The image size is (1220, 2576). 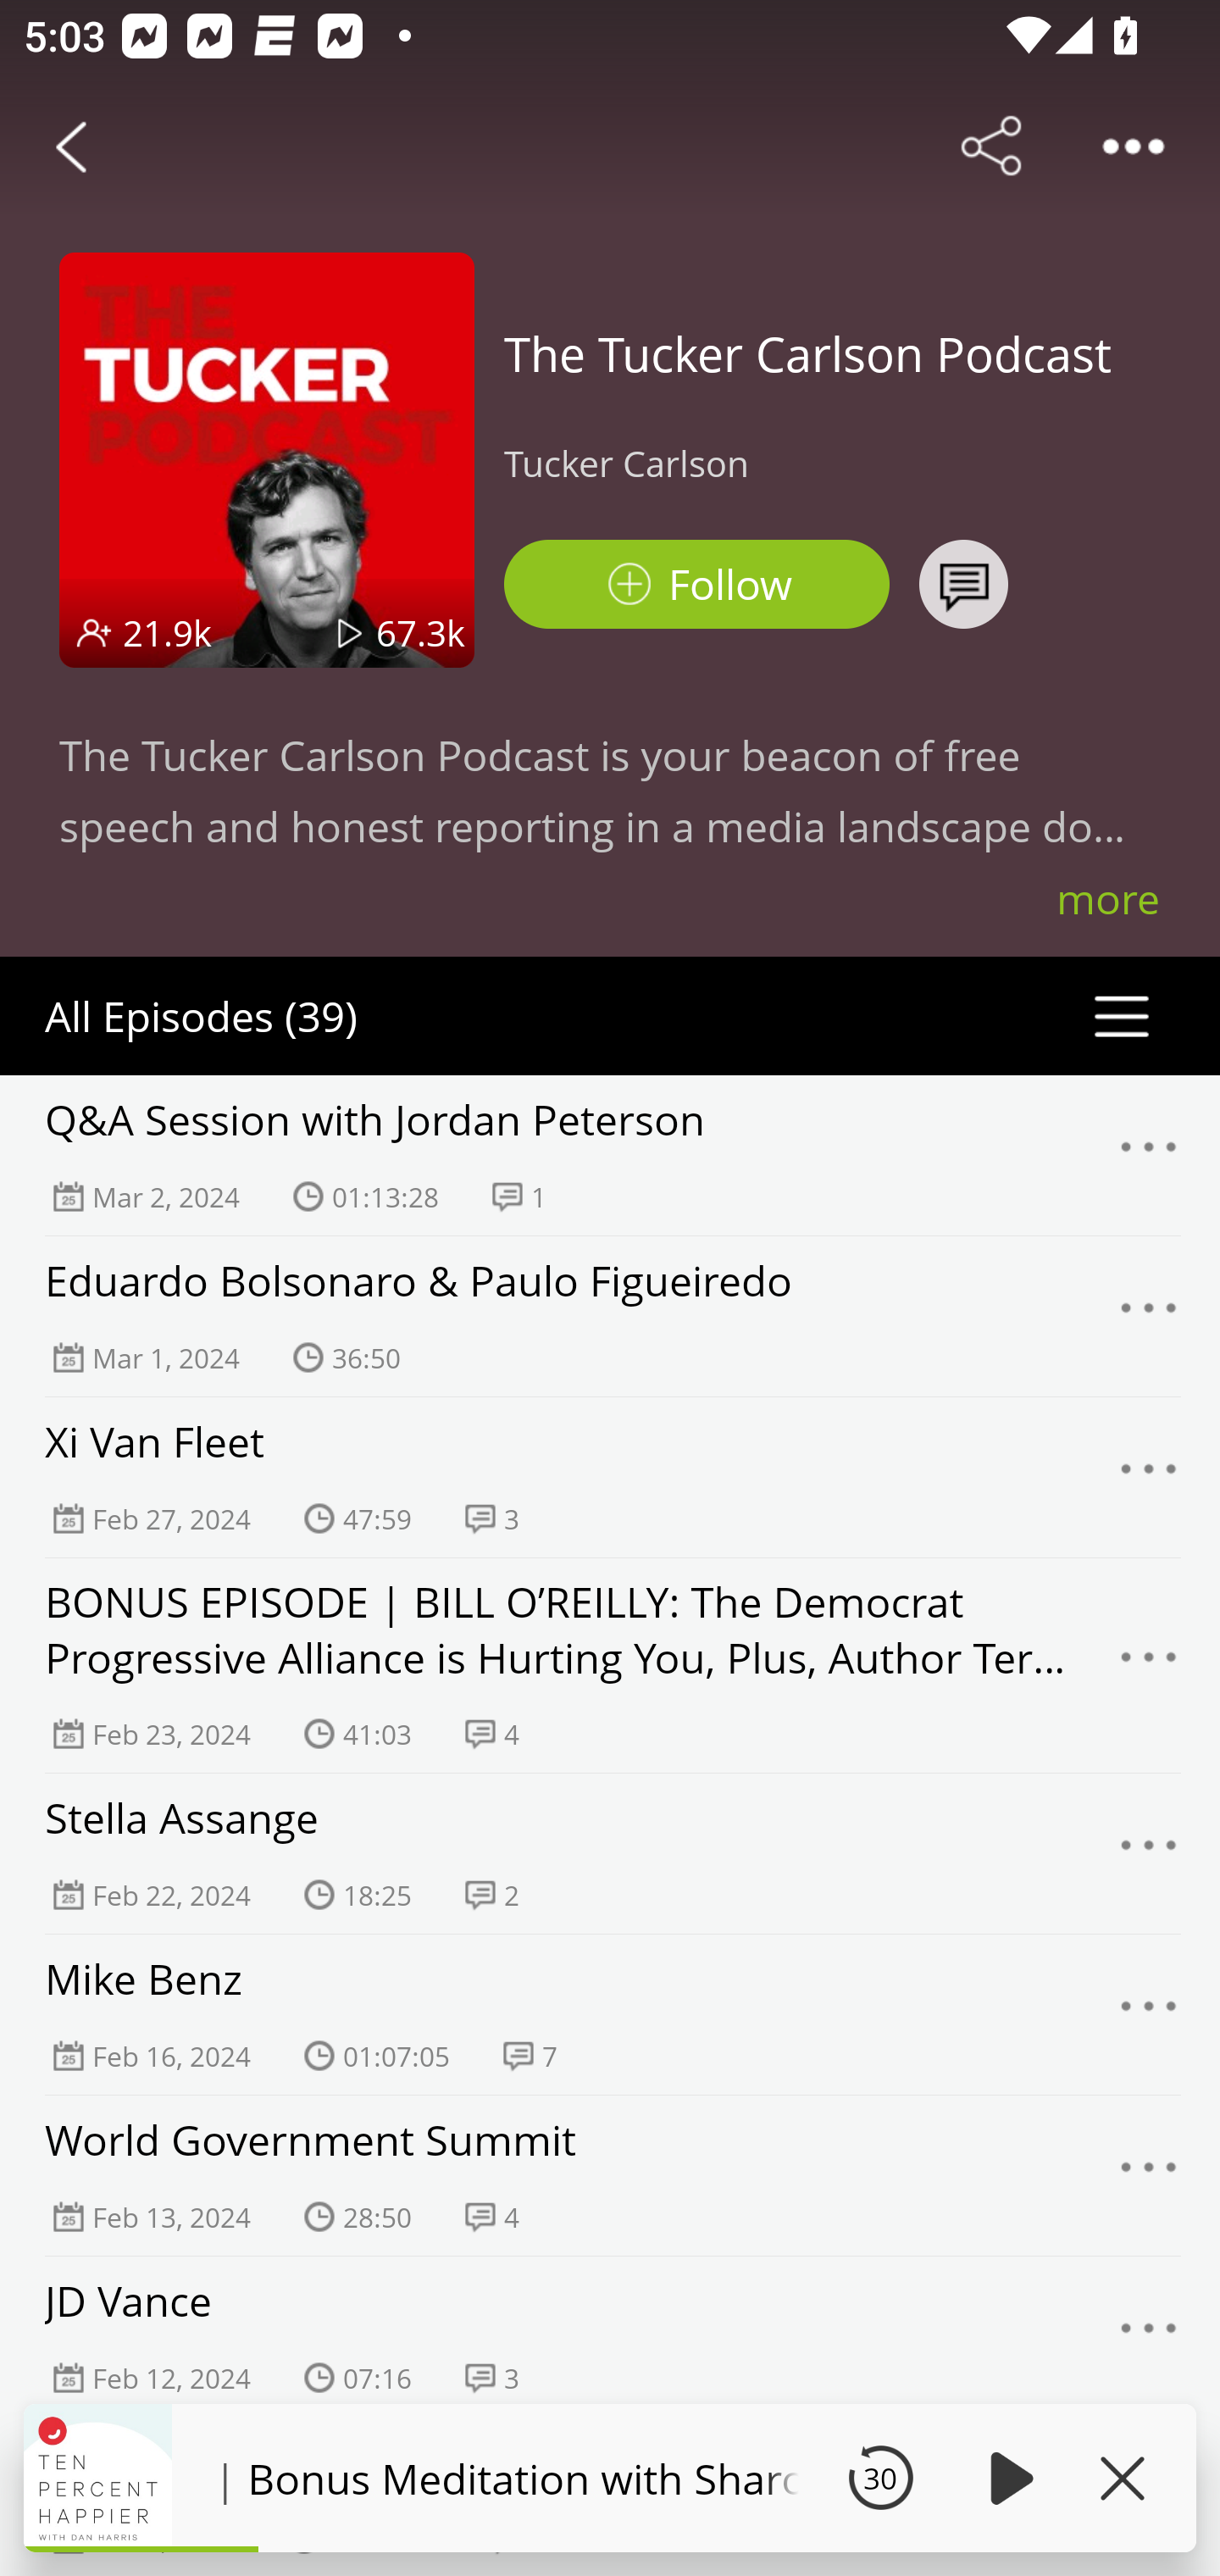 What do you see at coordinates (880, 2478) in the screenshot?
I see `30 Seek Backward` at bounding box center [880, 2478].